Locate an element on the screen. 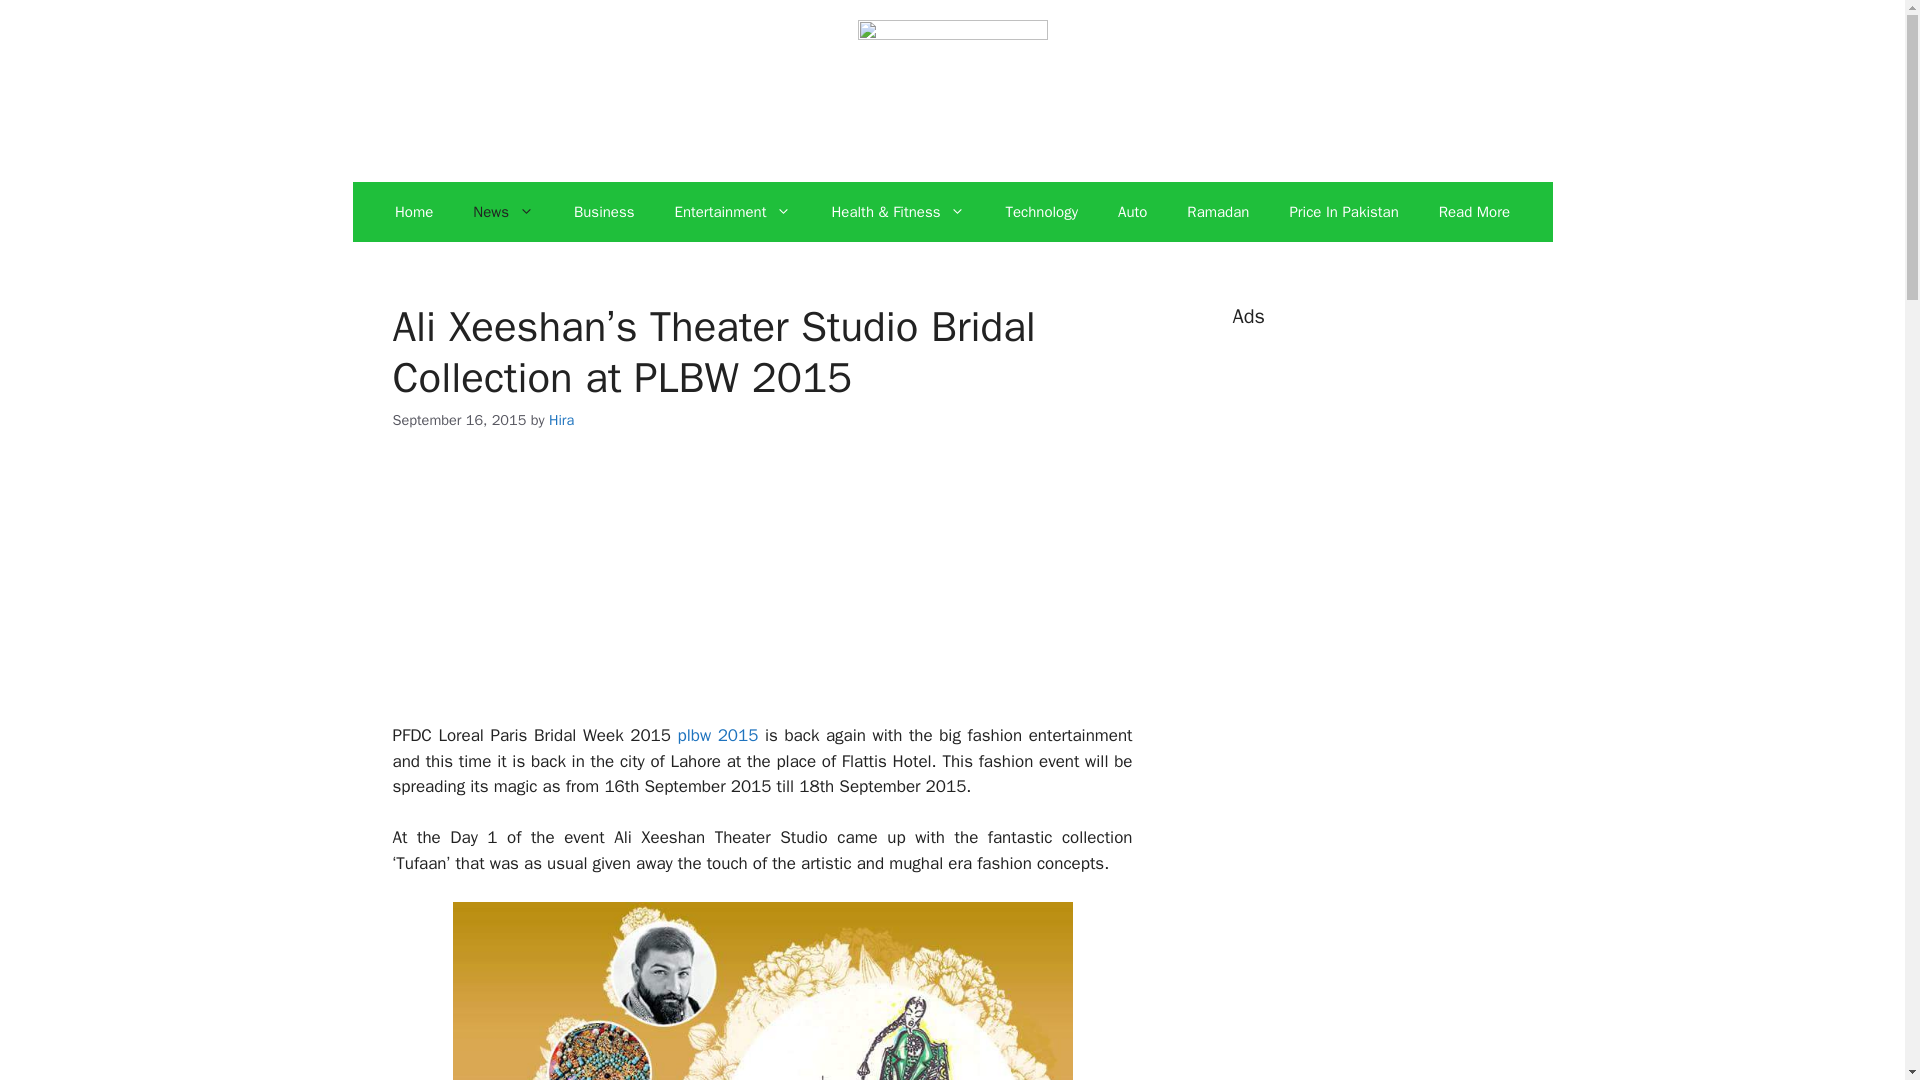  Hira is located at coordinates (562, 420).